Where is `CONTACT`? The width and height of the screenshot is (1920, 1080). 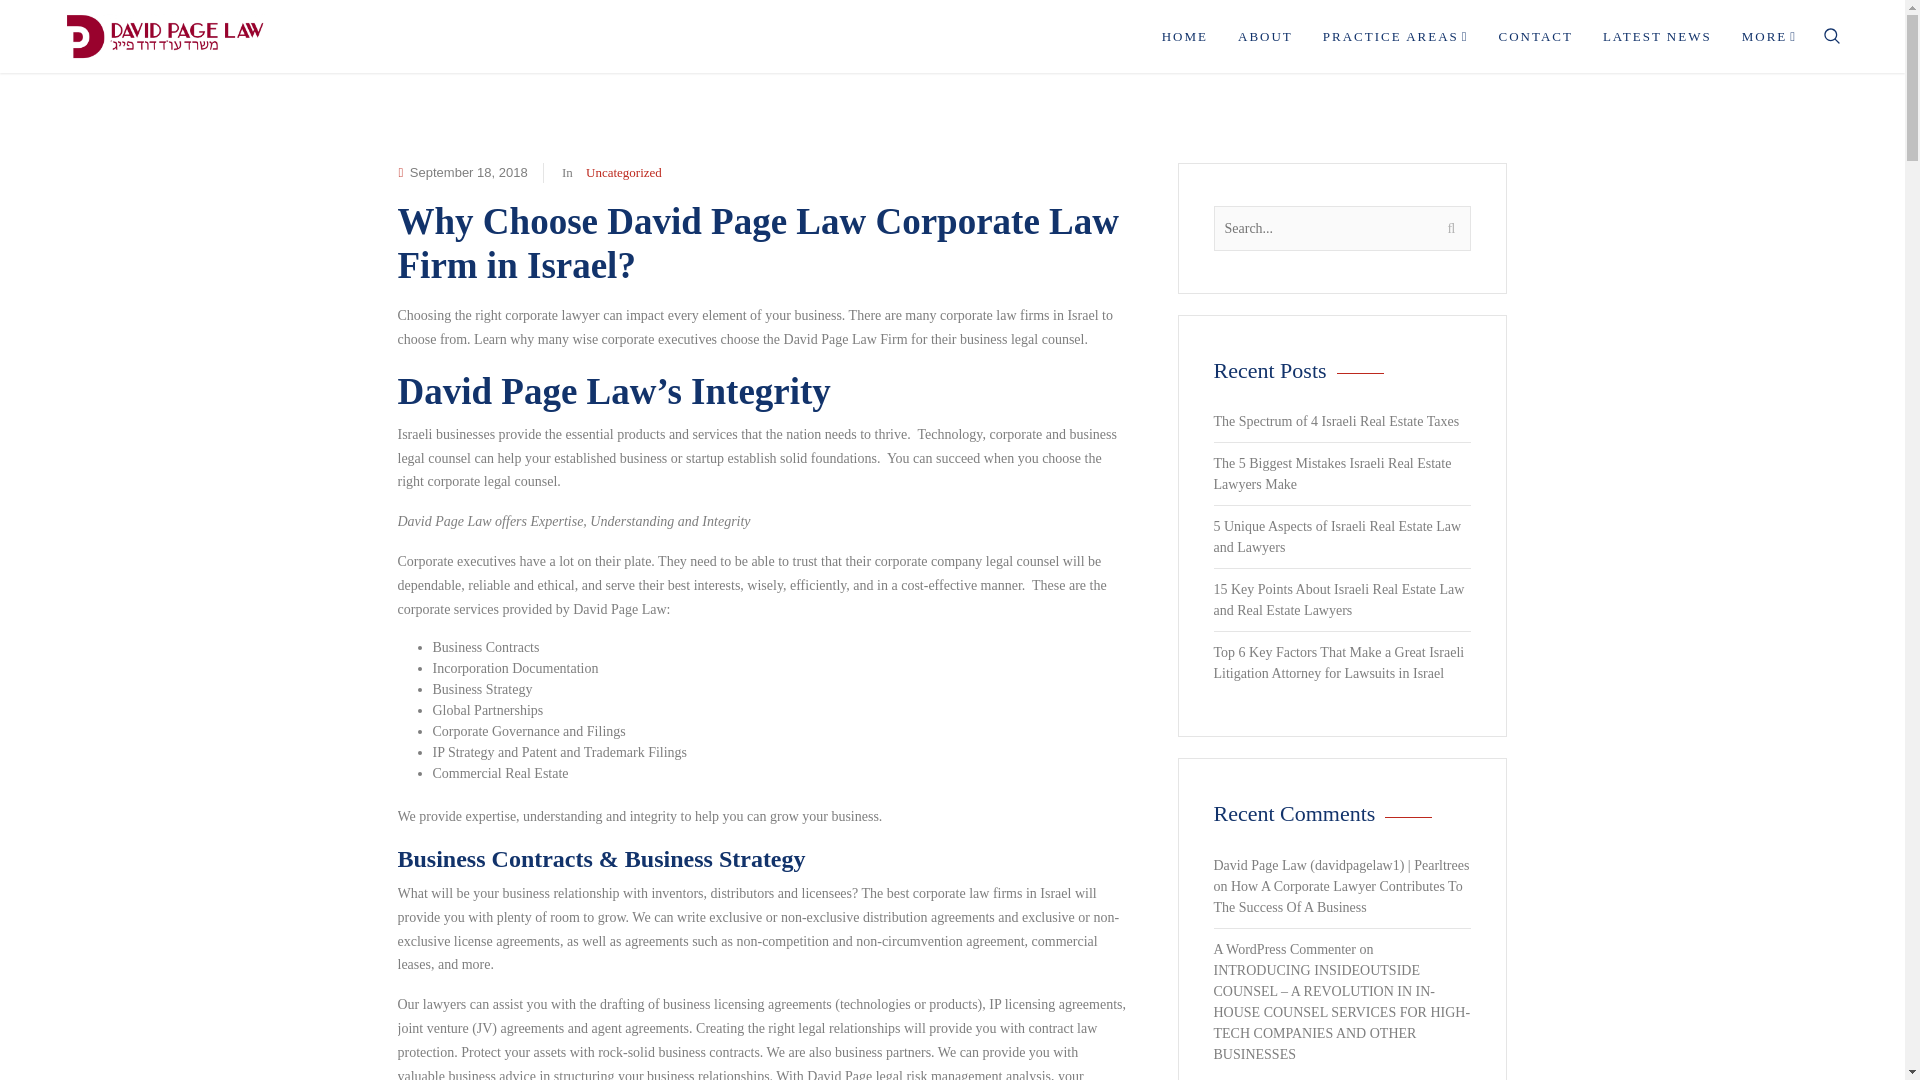
CONTACT is located at coordinates (1536, 36).